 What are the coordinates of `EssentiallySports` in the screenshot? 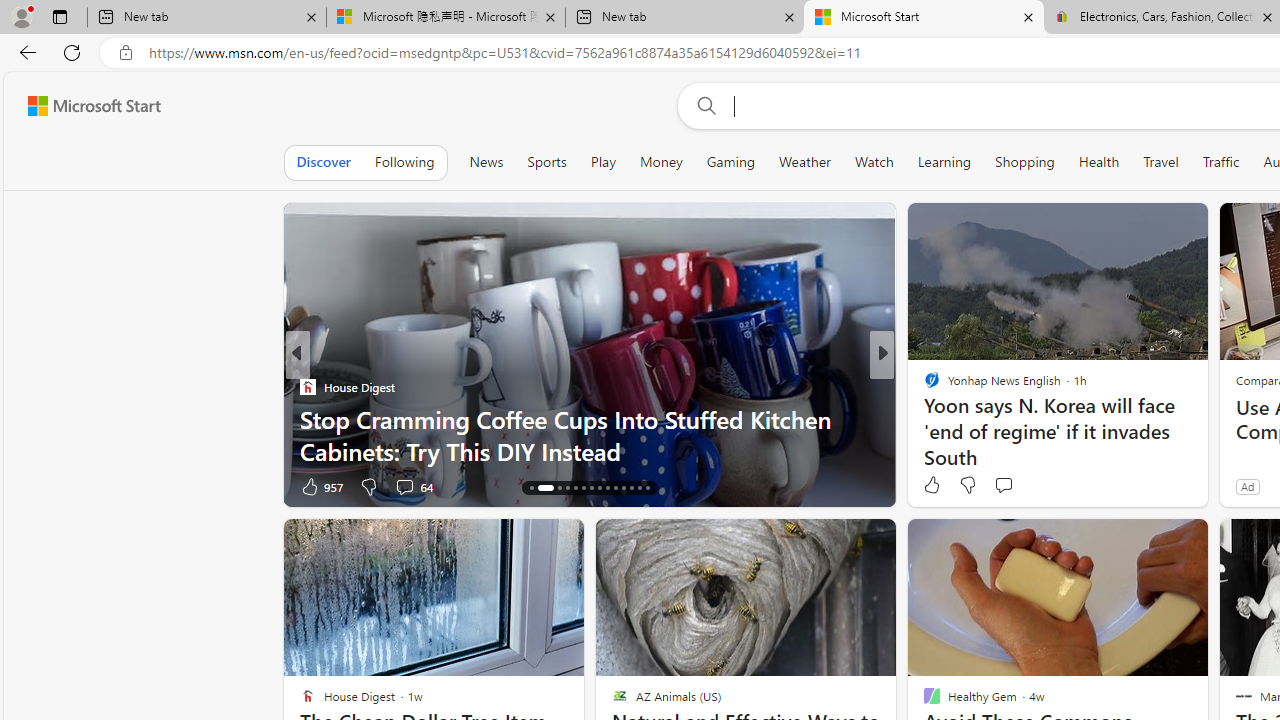 It's located at (923, 386).